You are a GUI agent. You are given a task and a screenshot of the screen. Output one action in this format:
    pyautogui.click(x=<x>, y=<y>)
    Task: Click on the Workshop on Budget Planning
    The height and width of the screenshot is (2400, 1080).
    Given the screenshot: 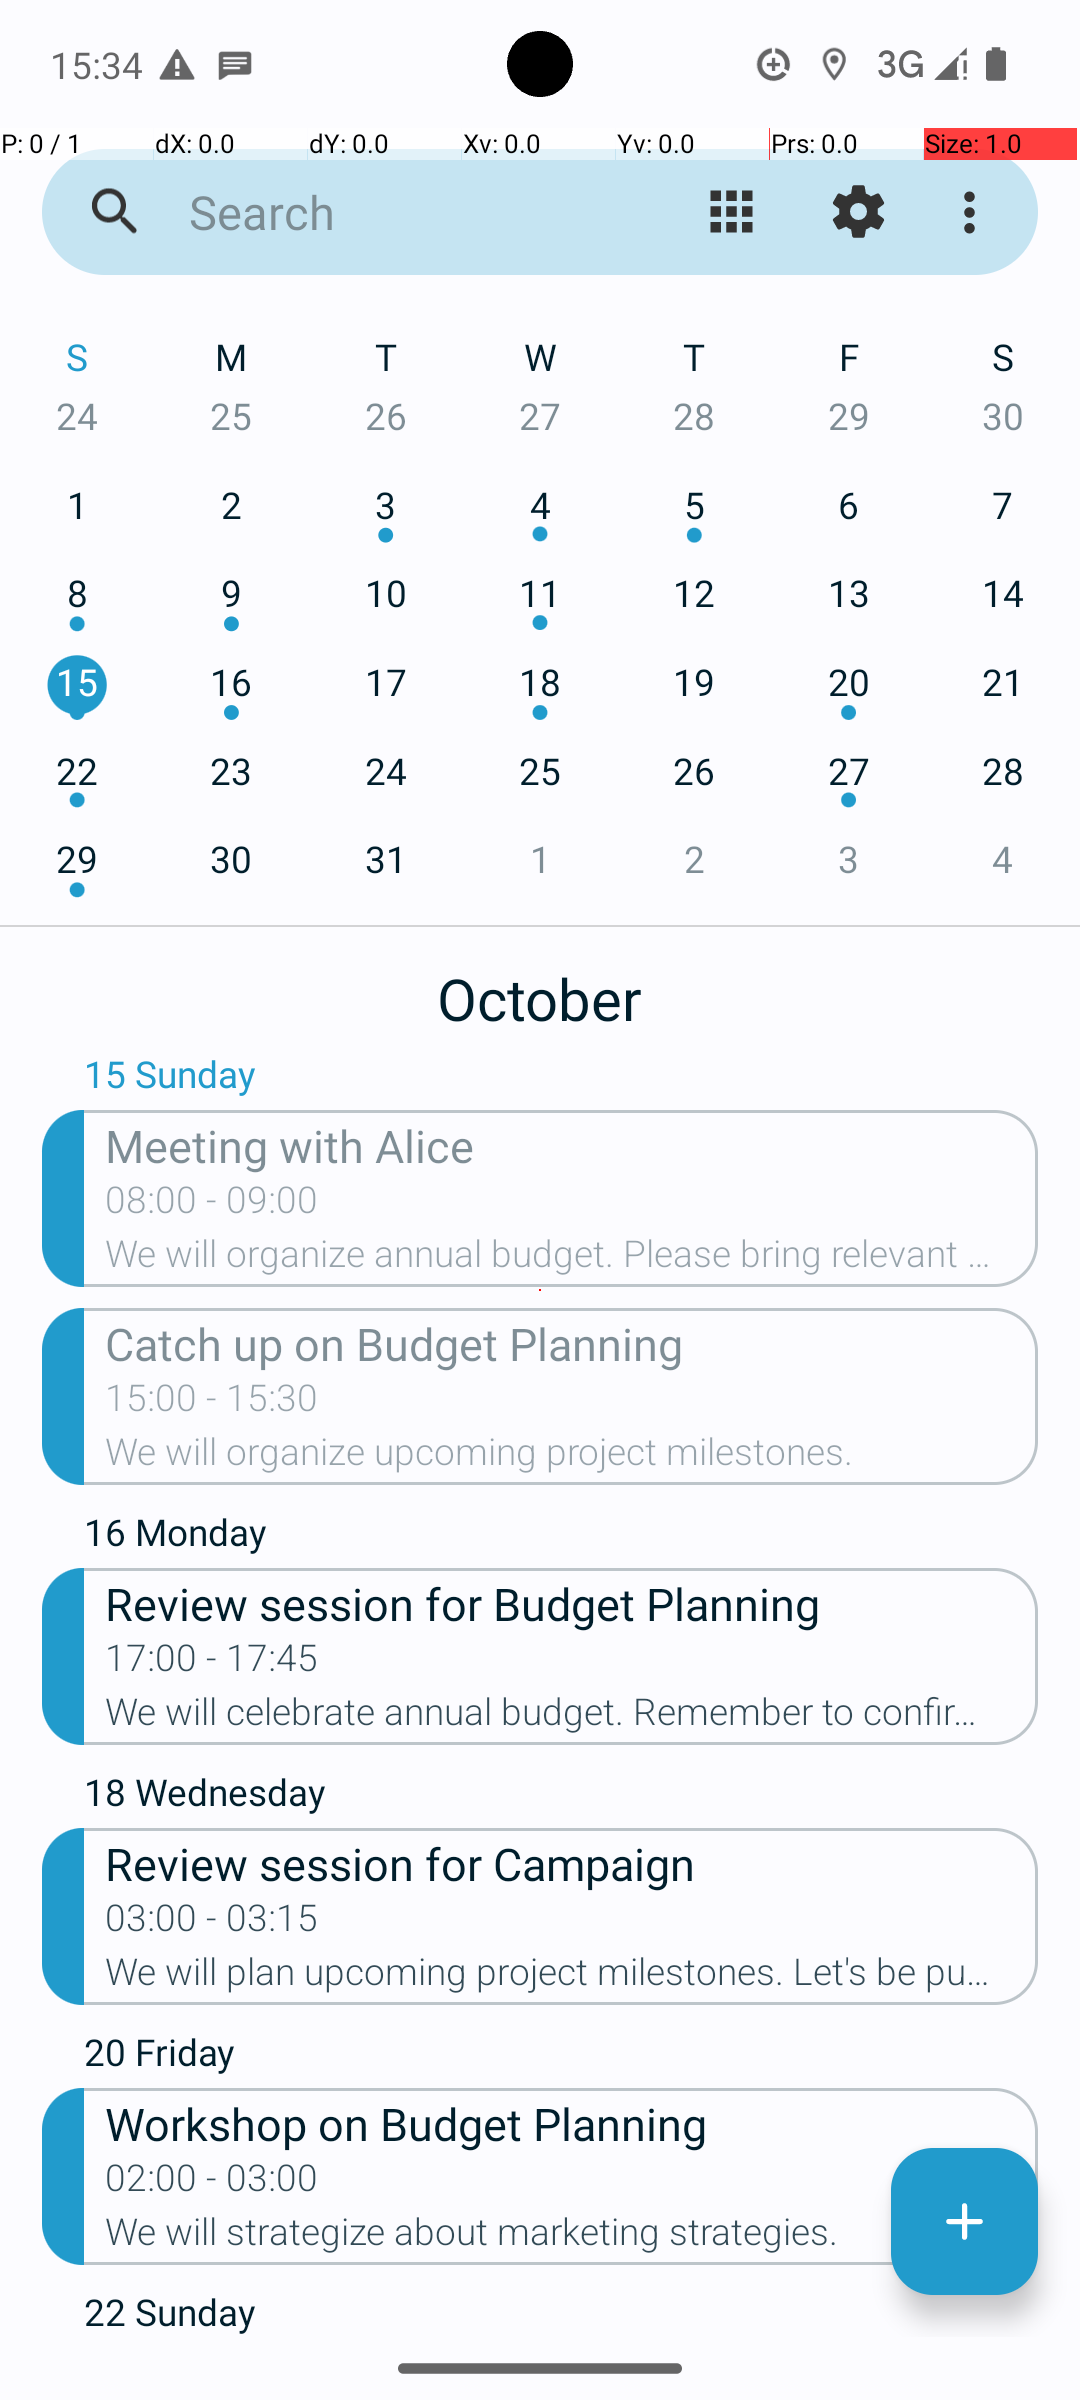 What is the action you would take?
    pyautogui.click(x=572, y=2122)
    